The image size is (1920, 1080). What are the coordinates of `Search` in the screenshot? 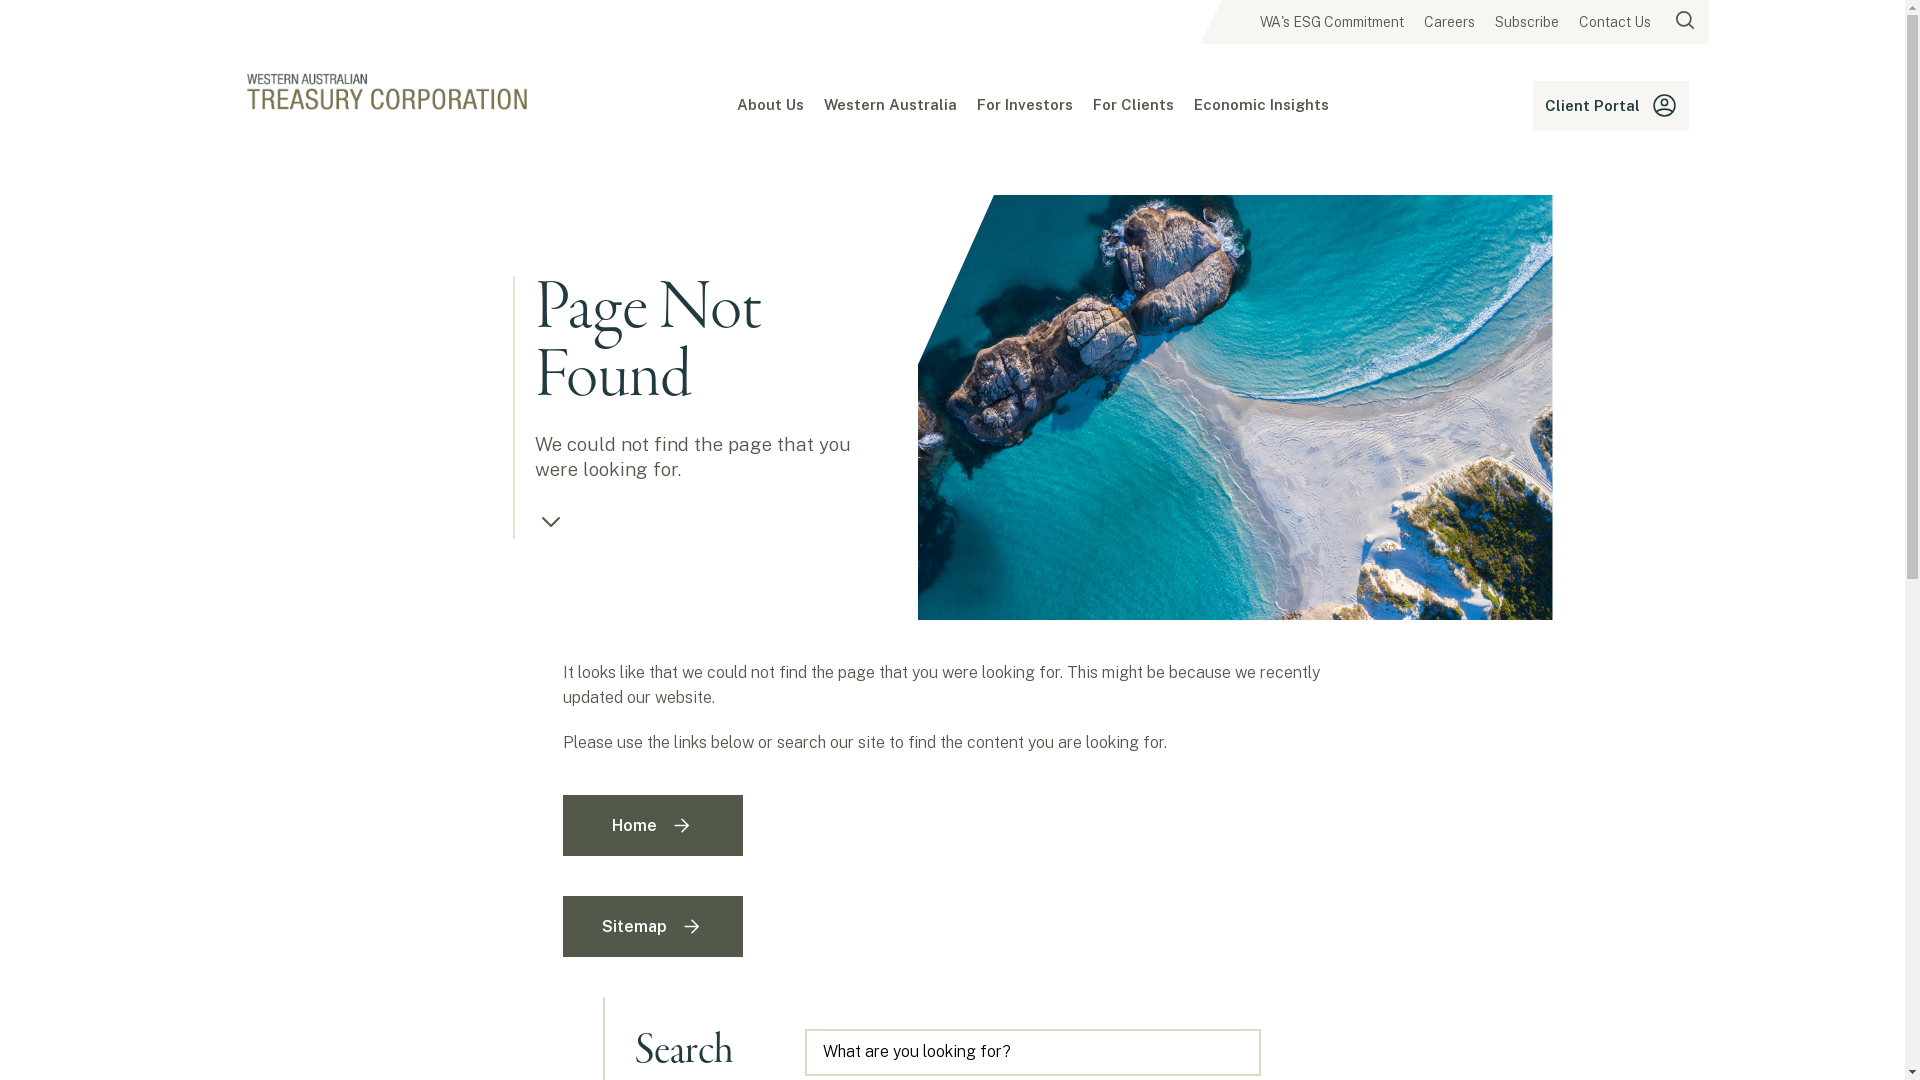 It's located at (1260, 1028).